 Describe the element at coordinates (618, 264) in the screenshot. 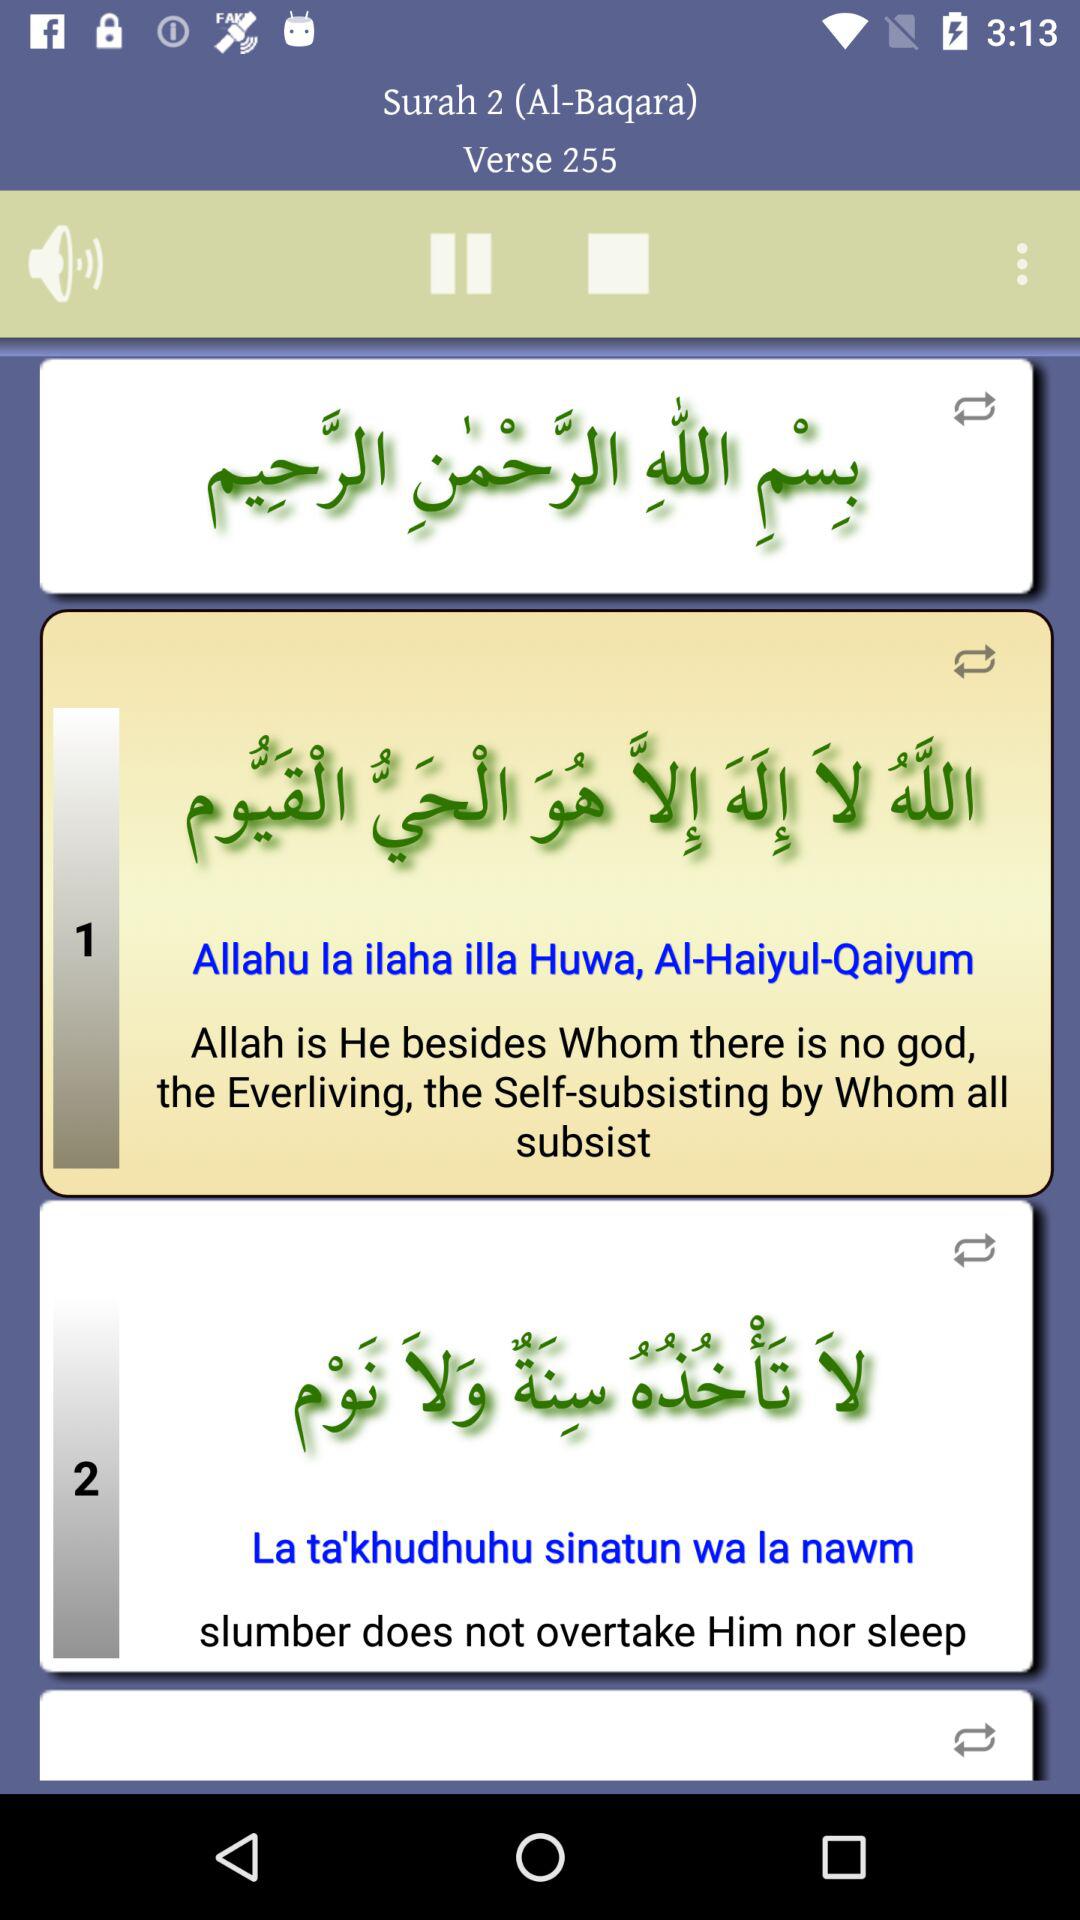

I see `stop button` at that location.